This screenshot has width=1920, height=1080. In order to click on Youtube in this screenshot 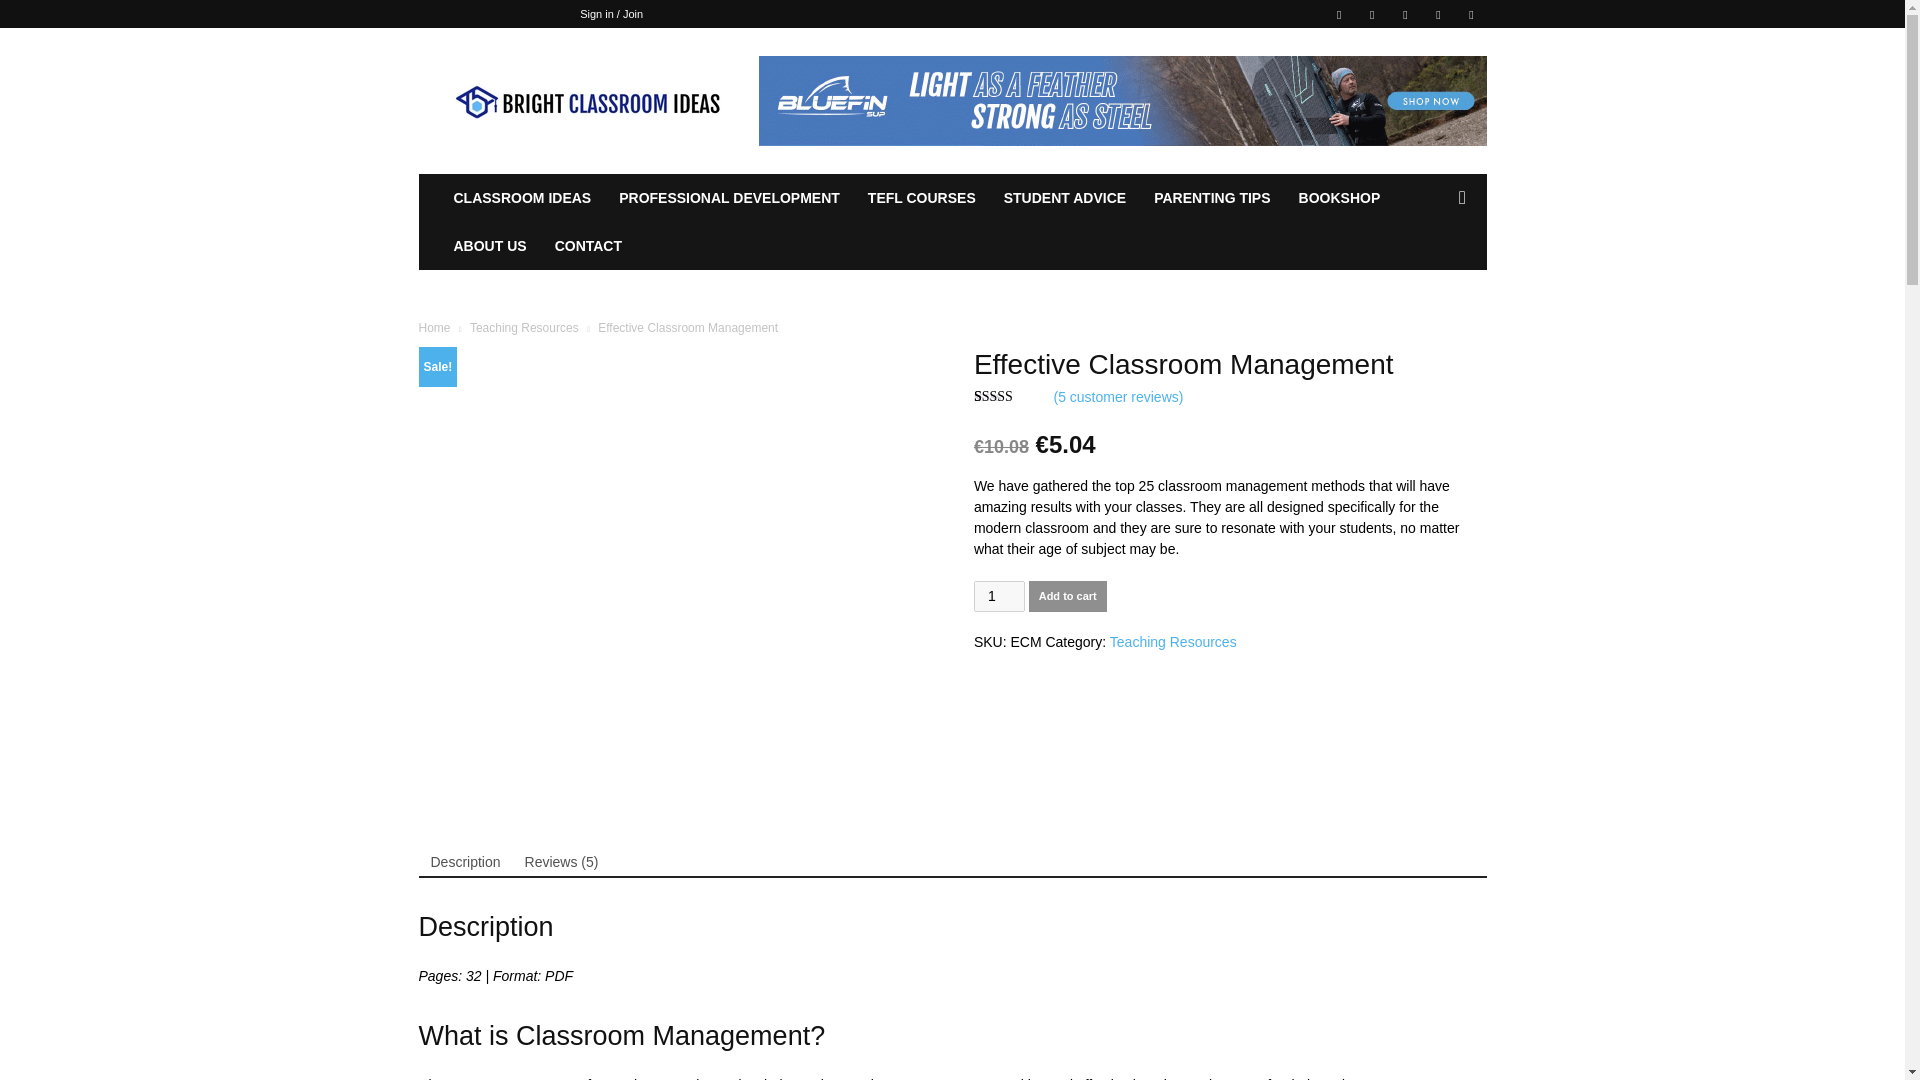, I will do `click(1470, 14)`.